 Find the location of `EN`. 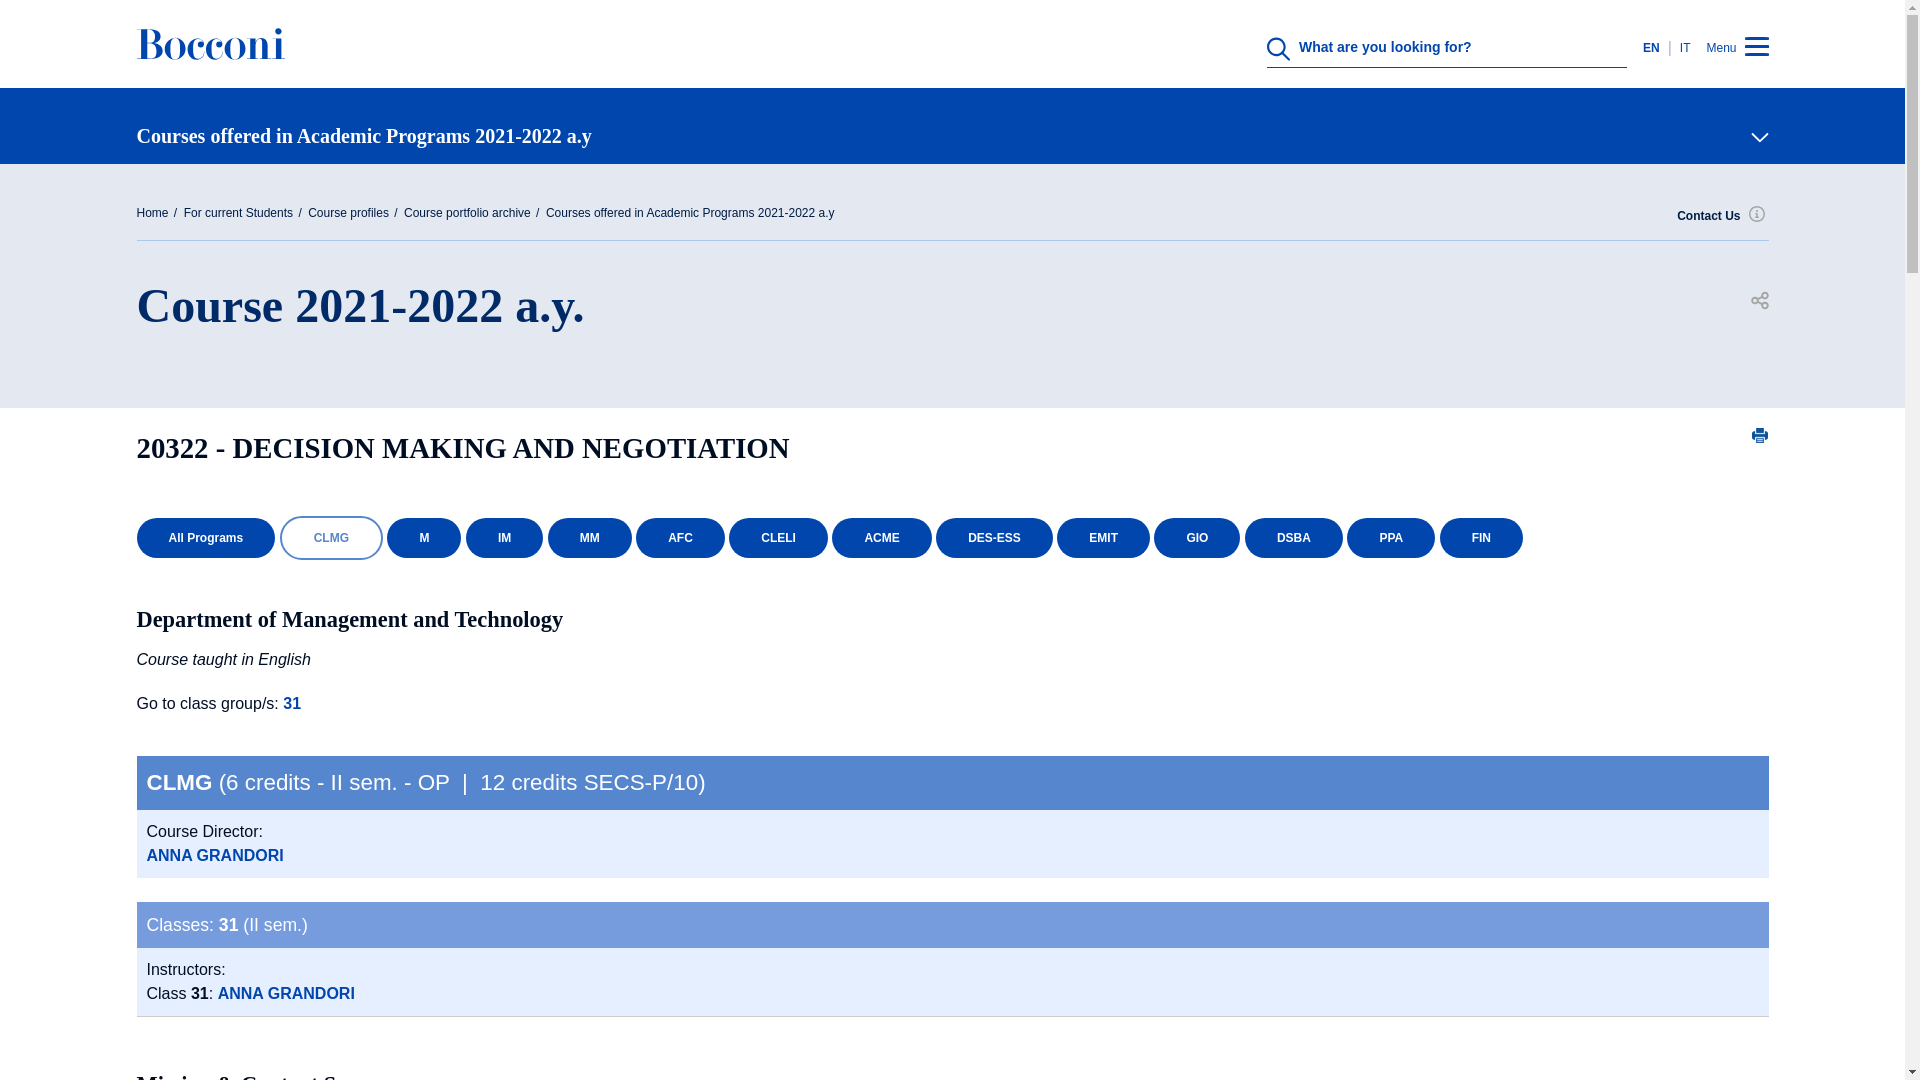

EN is located at coordinates (1656, 48).